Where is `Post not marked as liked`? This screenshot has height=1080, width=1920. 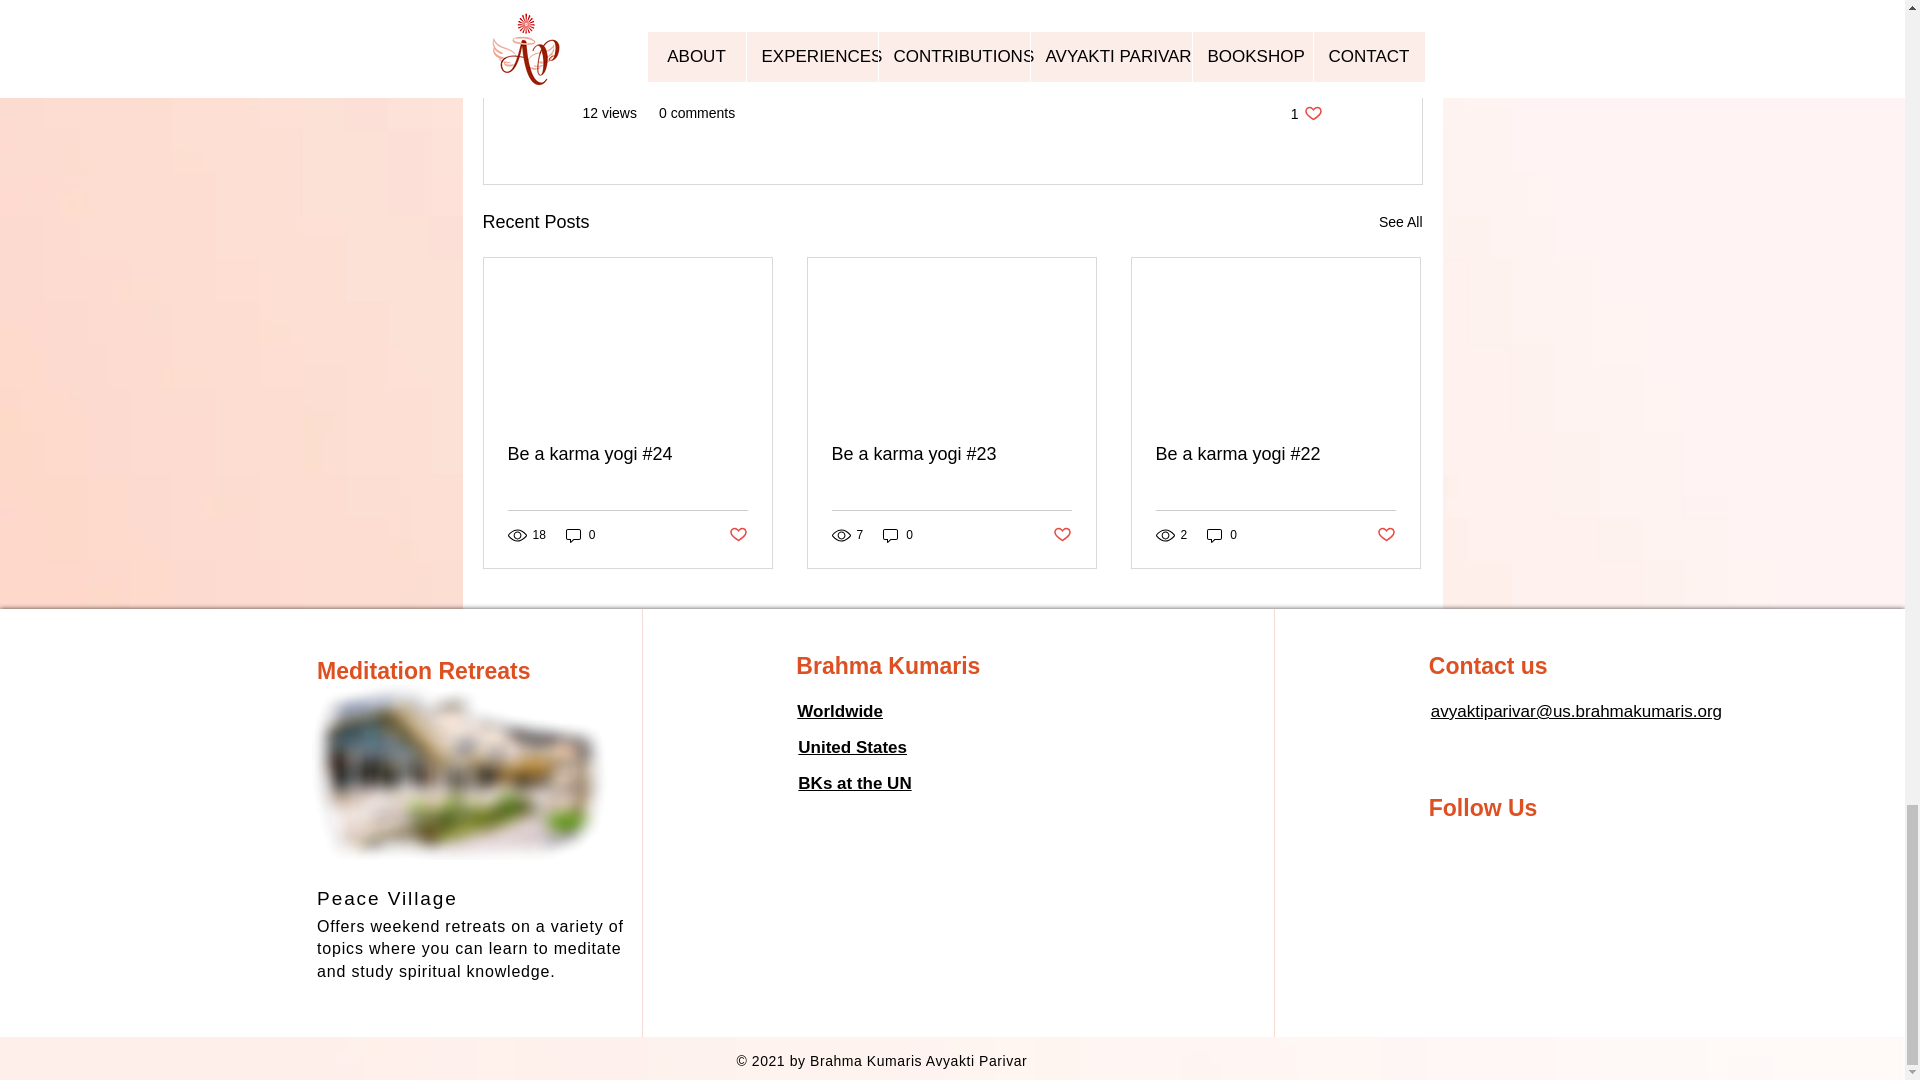
Post not marked as liked is located at coordinates (1386, 535).